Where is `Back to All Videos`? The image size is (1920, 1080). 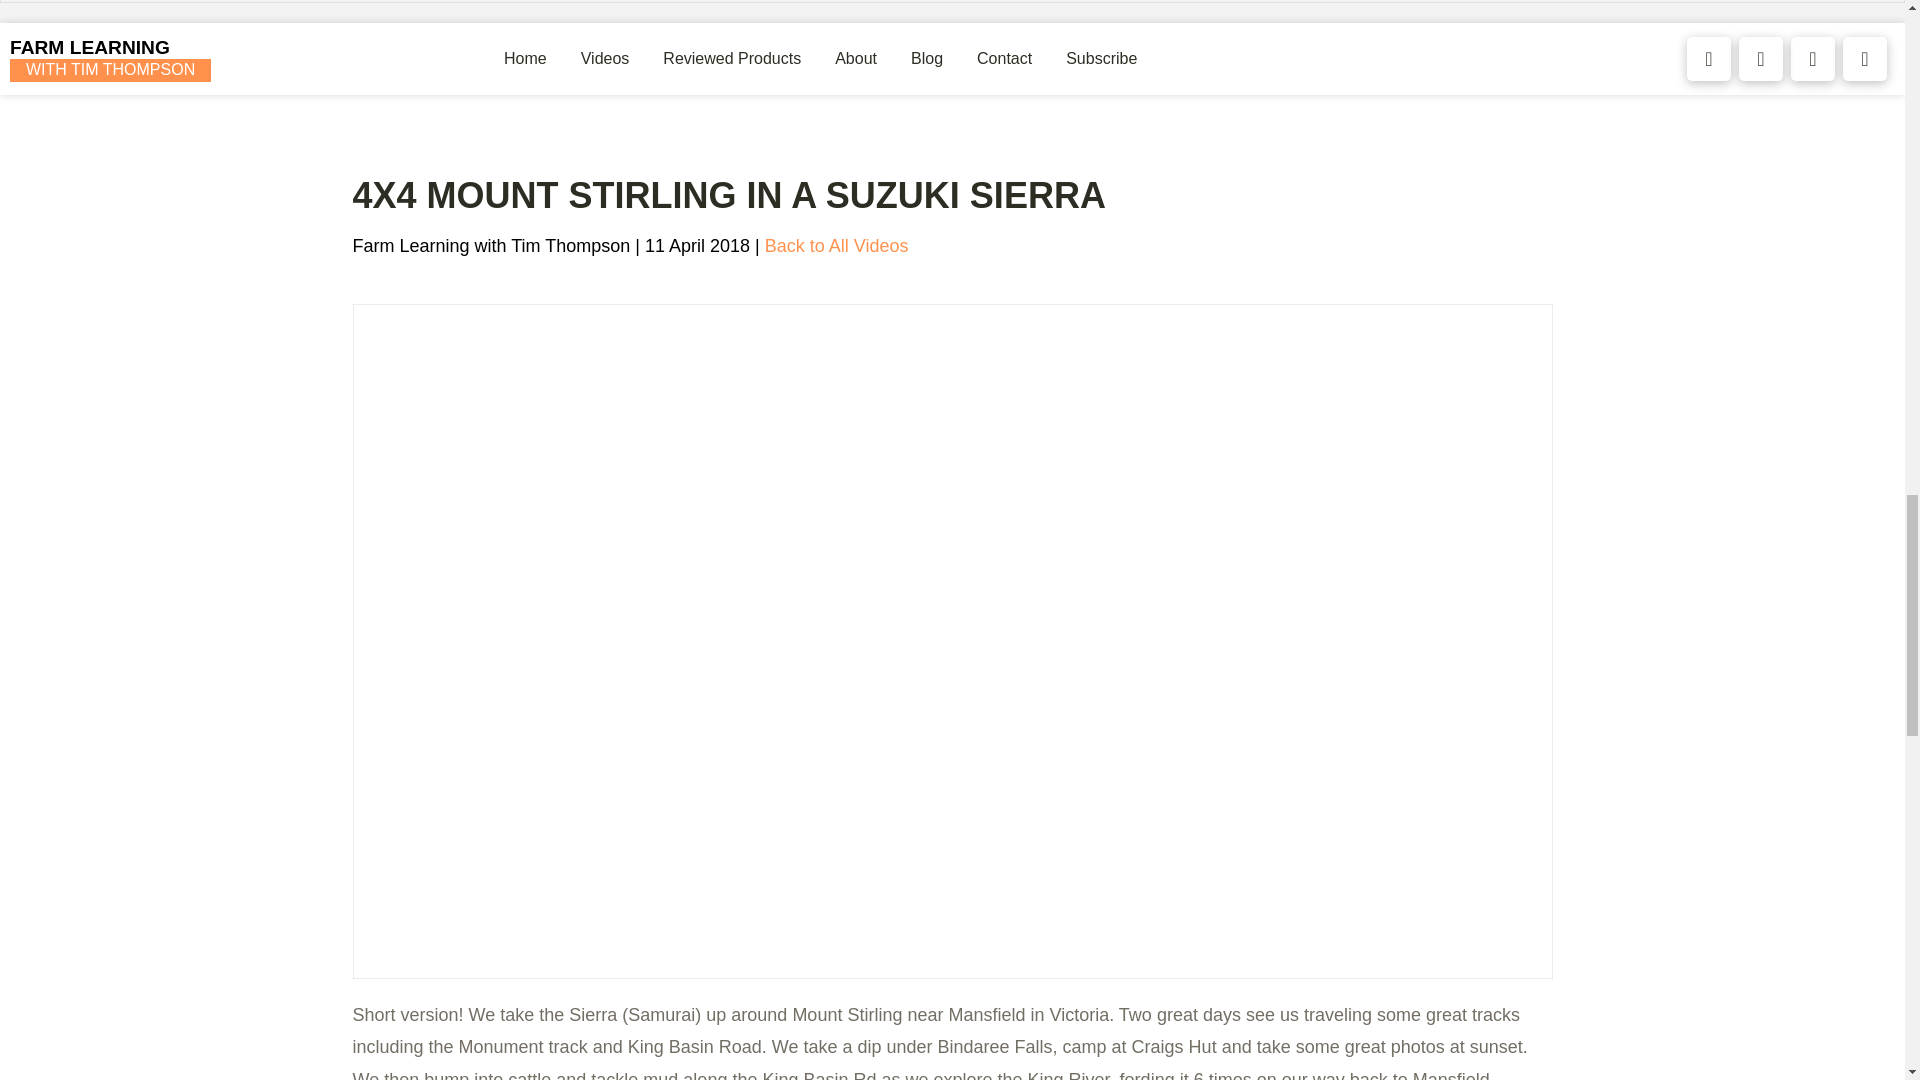
Back to All Videos is located at coordinates (836, 246).